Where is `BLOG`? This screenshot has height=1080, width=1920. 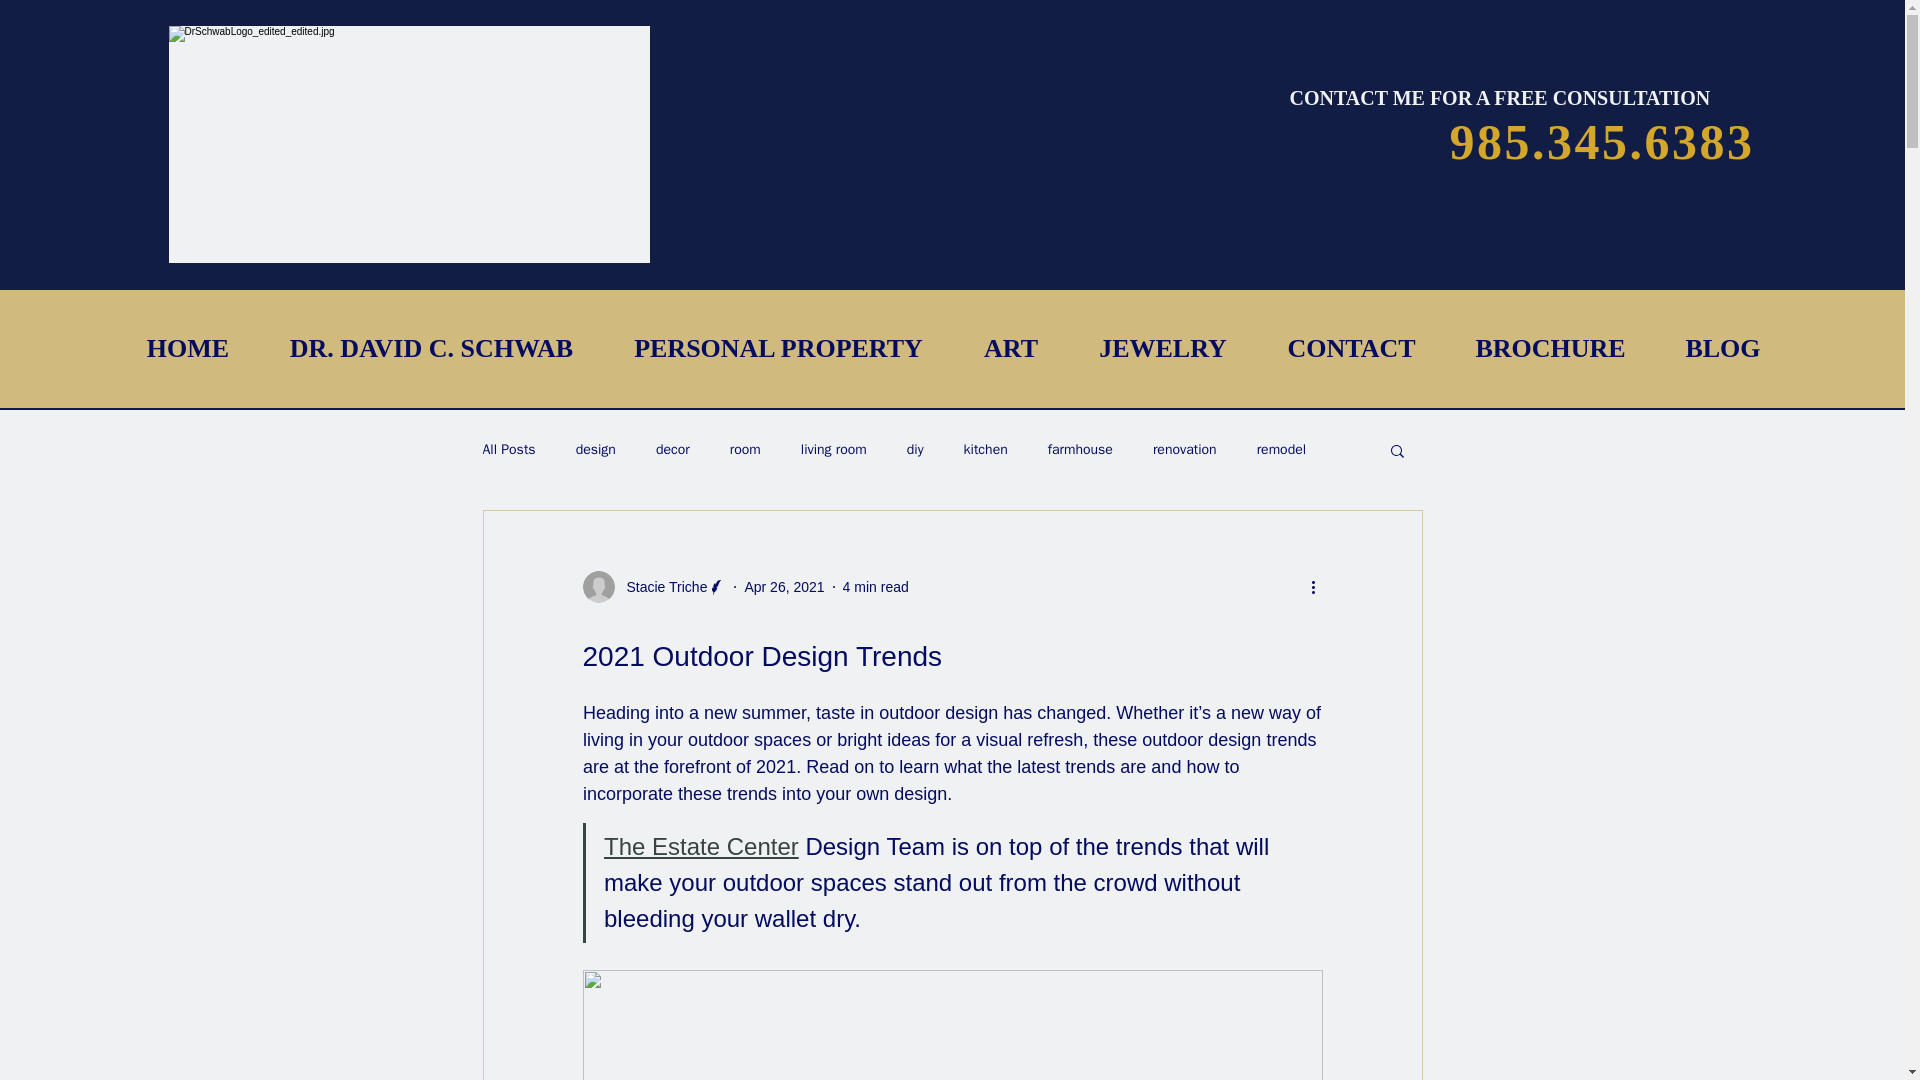
BLOG is located at coordinates (1723, 348).